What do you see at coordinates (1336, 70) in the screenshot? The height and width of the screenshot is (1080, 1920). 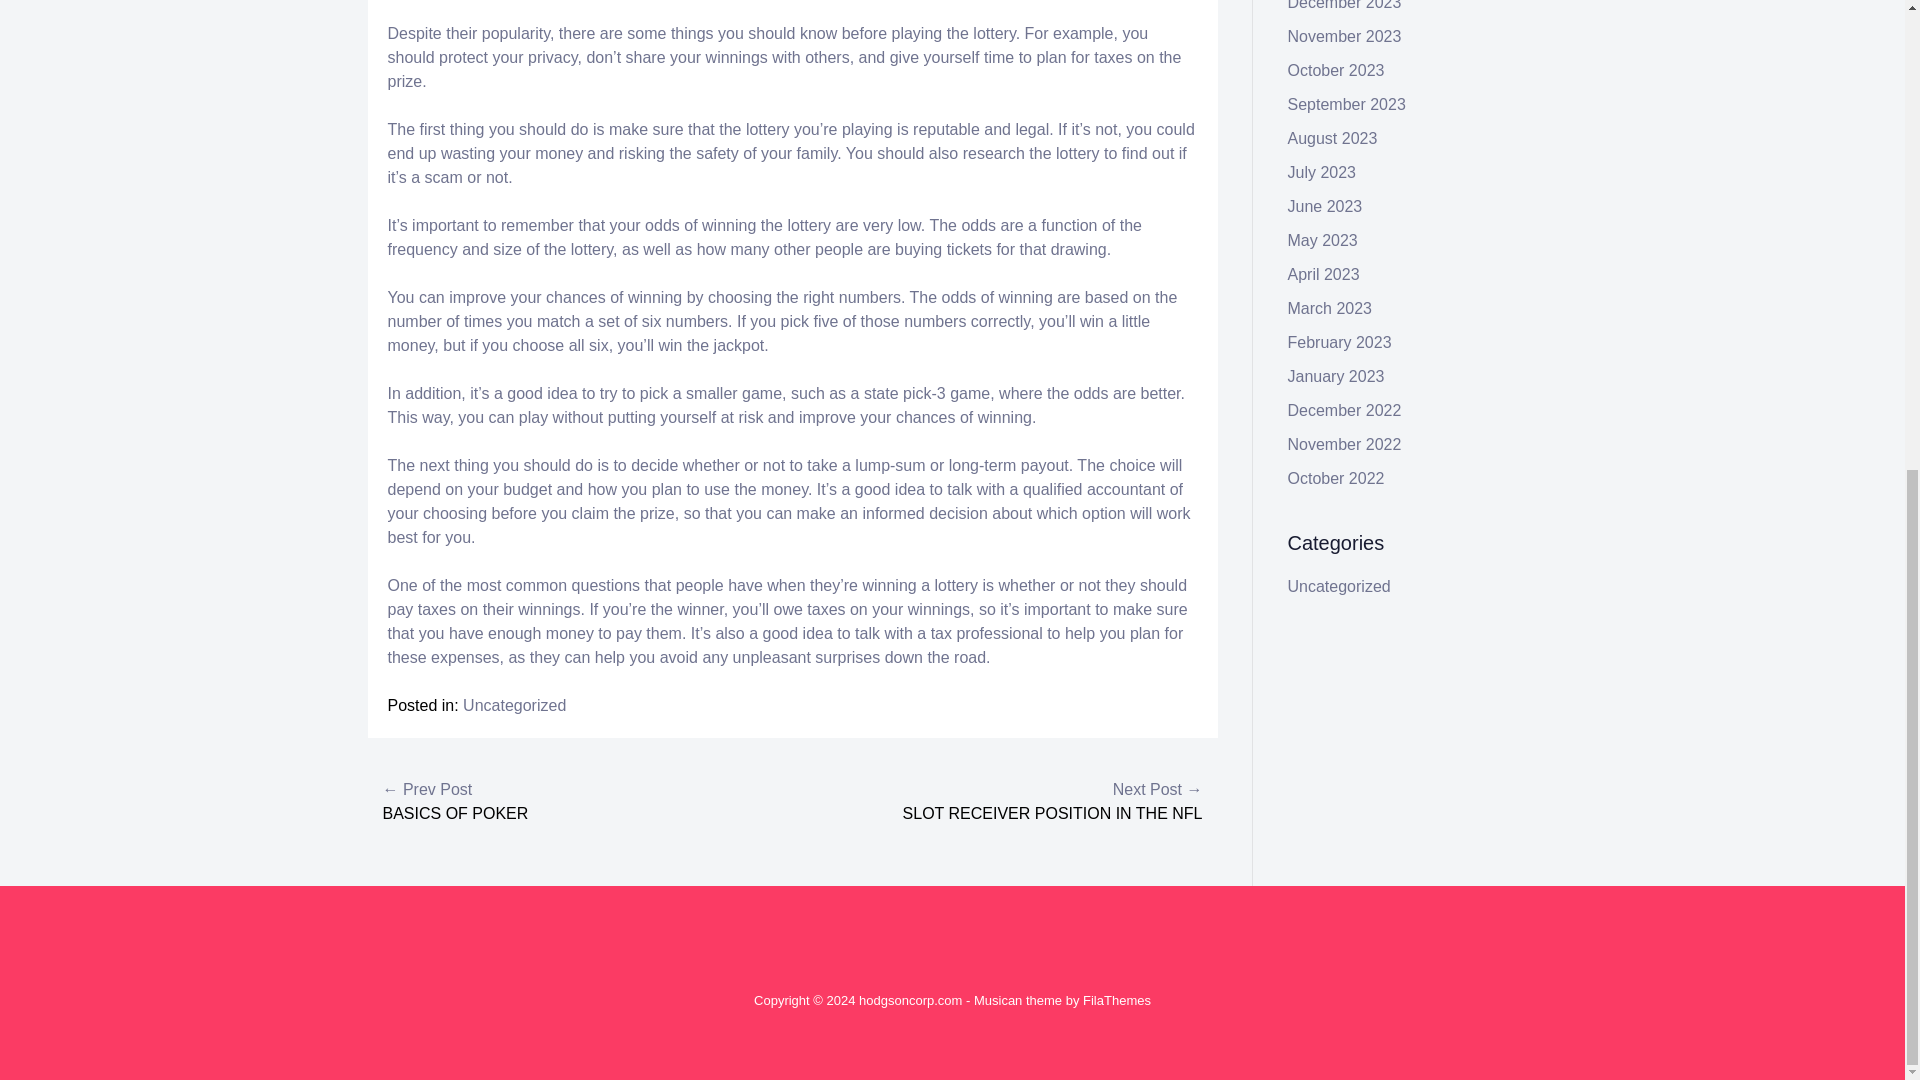 I see `October 2023` at bounding box center [1336, 70].